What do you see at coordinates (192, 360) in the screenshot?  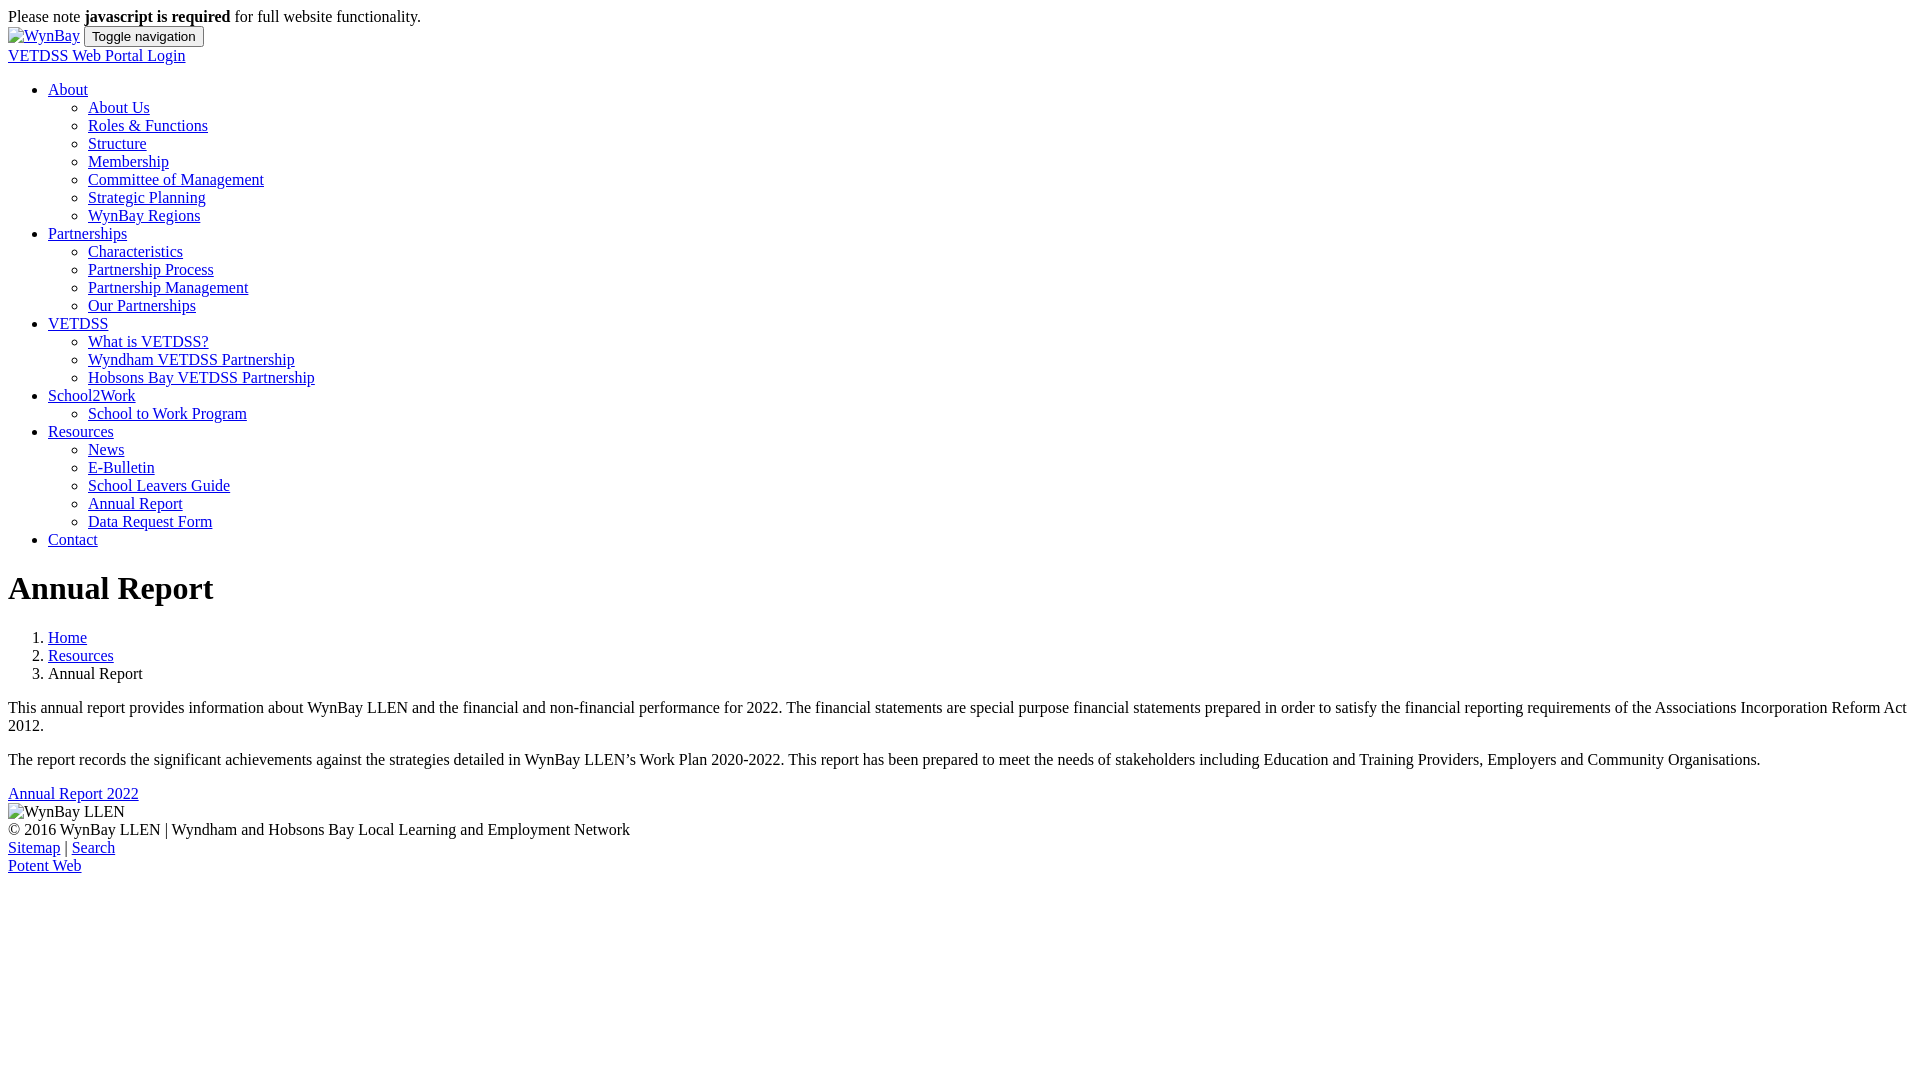 I see `Wyndham VETDSS Partnership` at bounding box center [192, 360].